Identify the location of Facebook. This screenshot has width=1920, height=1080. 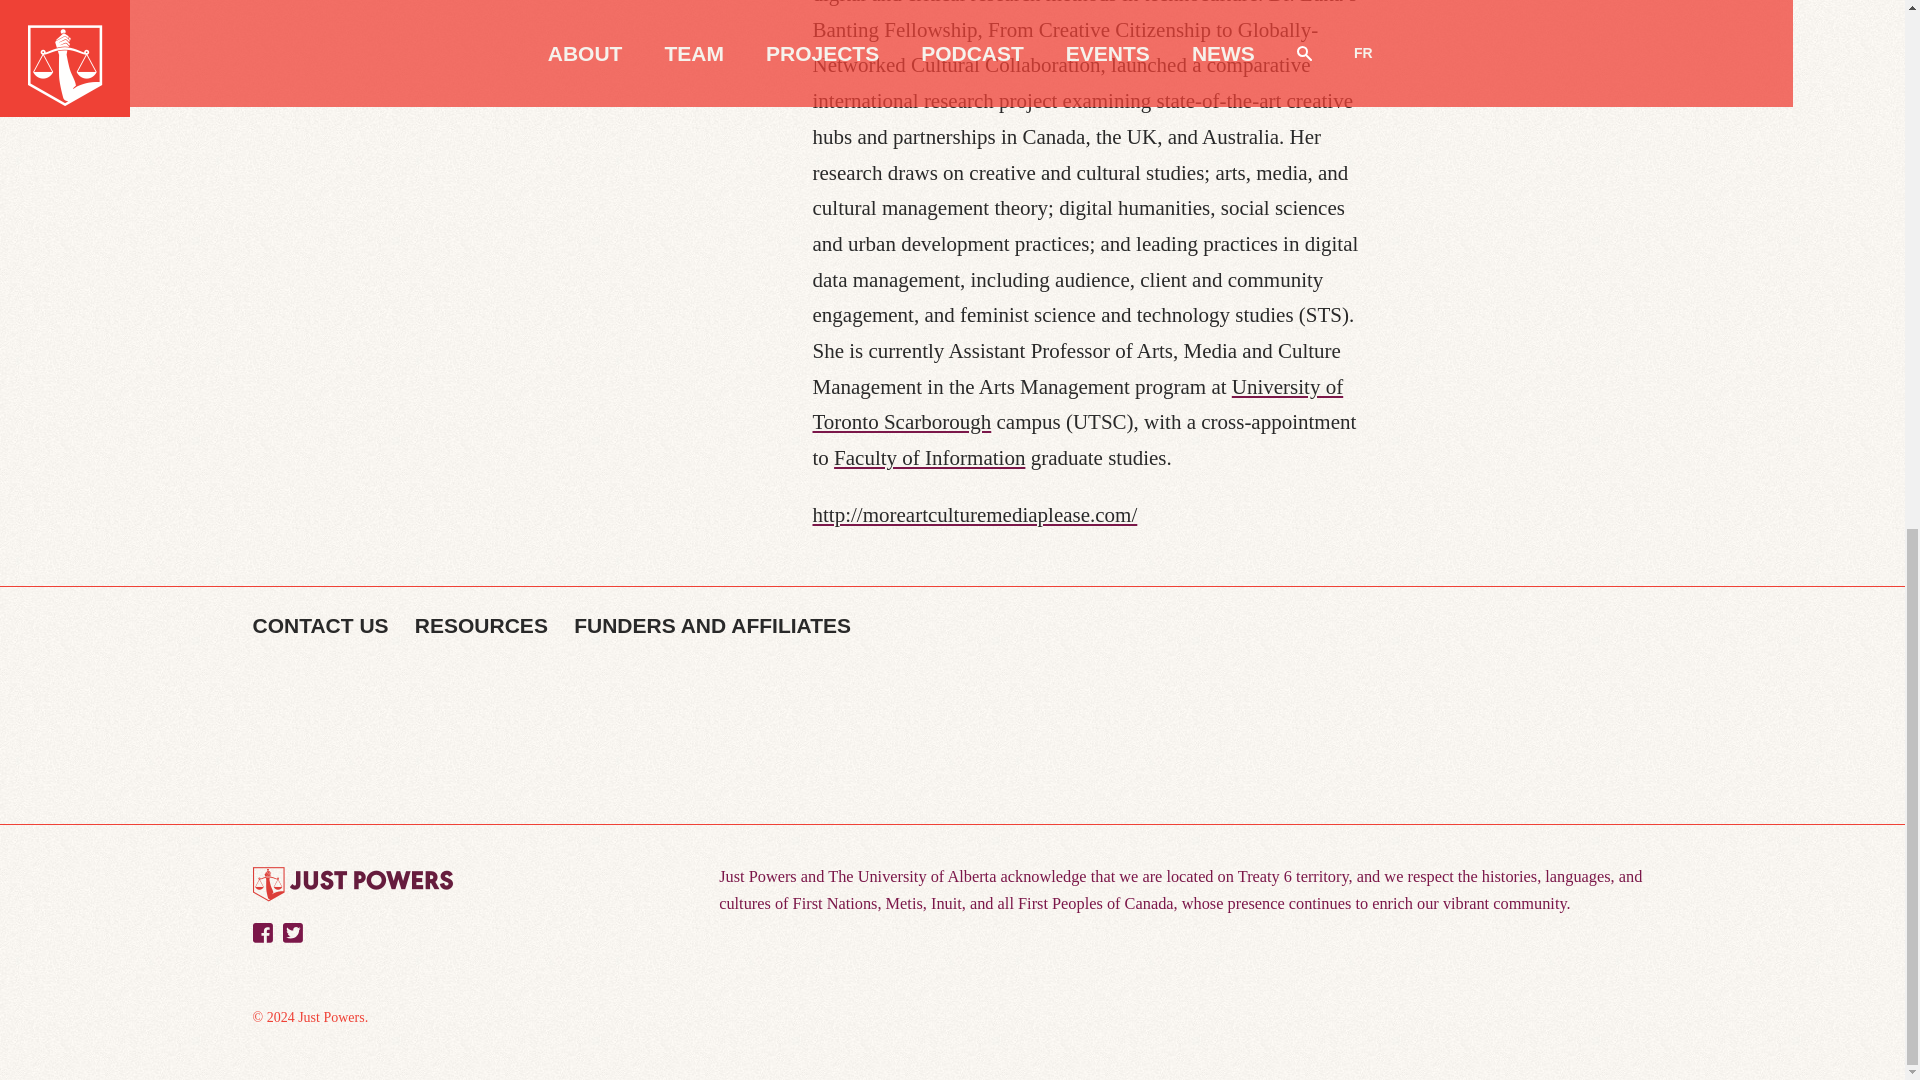
(262, 932).